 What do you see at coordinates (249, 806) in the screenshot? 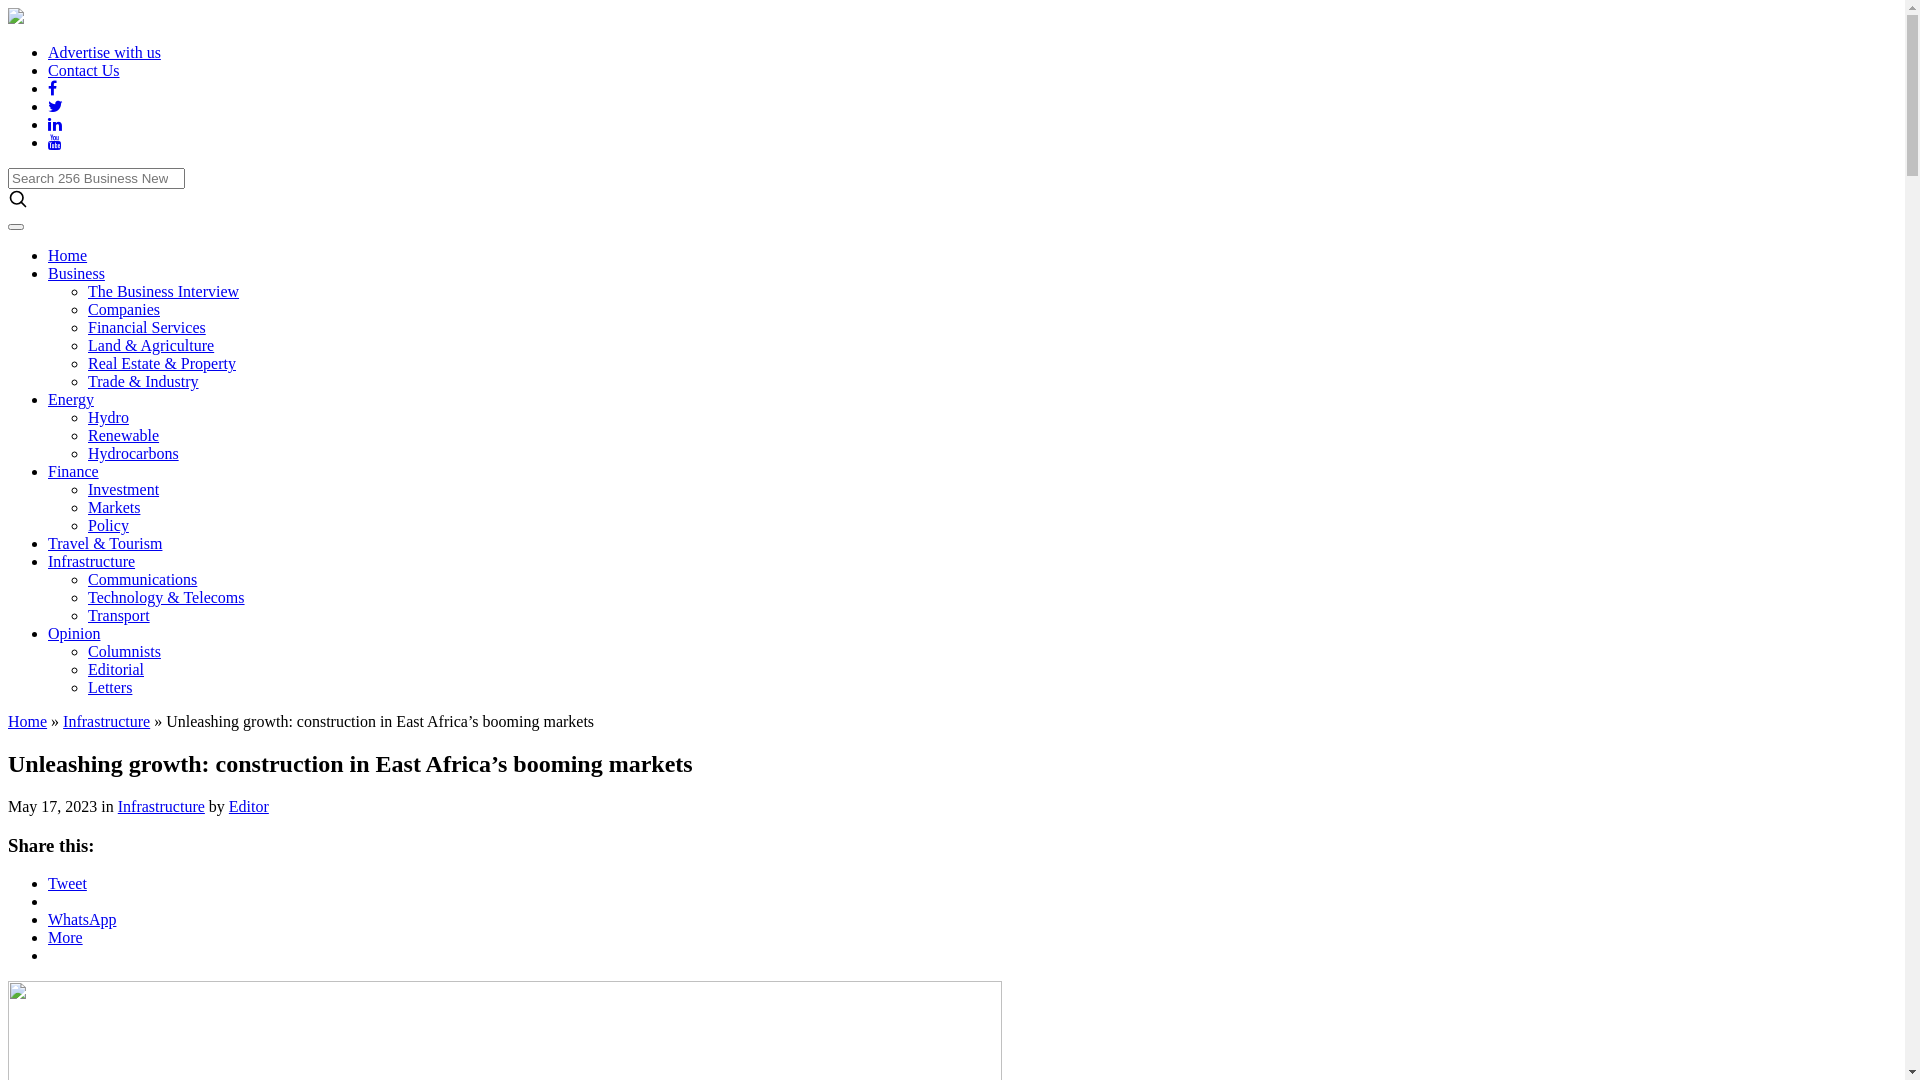
I see `Editor` at bounding box center [249, 806].